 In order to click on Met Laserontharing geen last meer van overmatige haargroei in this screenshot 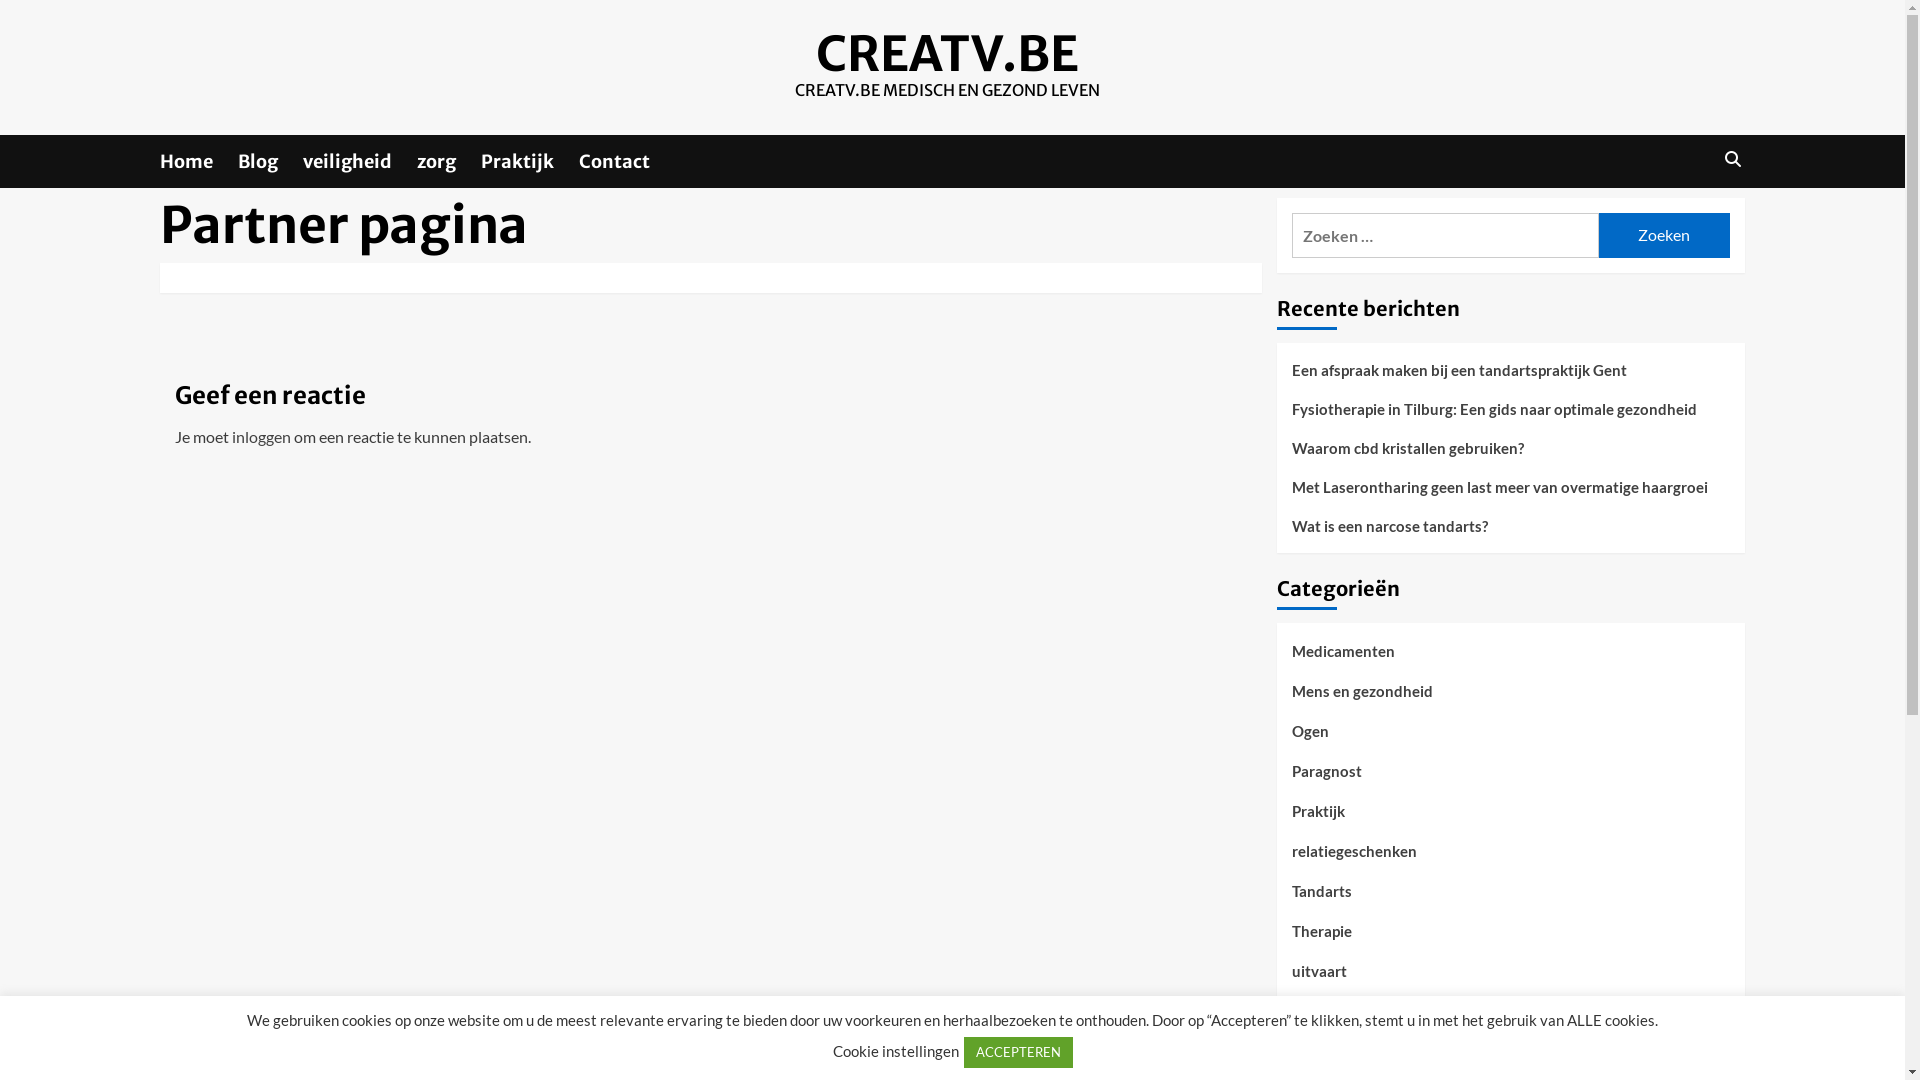, I will do `click(1511, 494)`.